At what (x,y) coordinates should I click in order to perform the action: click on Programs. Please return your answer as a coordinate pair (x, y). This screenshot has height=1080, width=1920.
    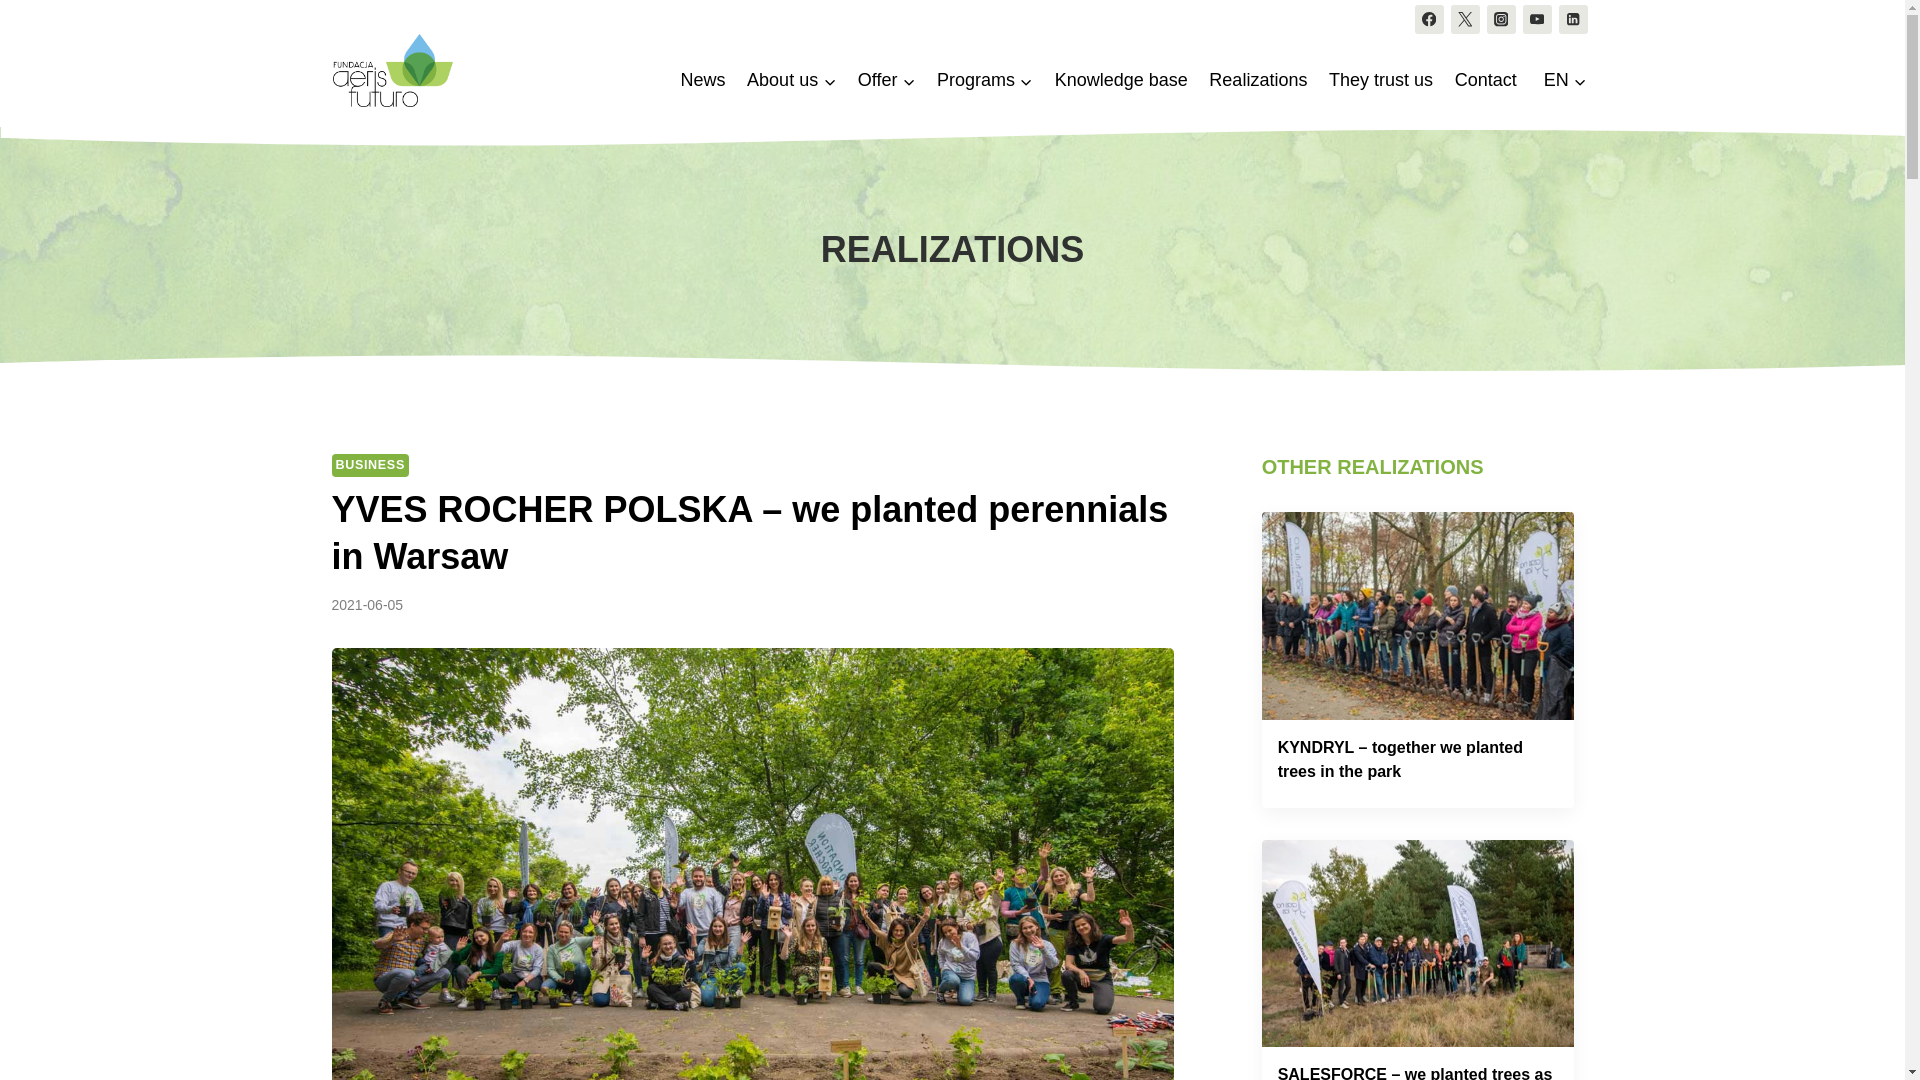
    Looking at the image, I should click on (984, 80).